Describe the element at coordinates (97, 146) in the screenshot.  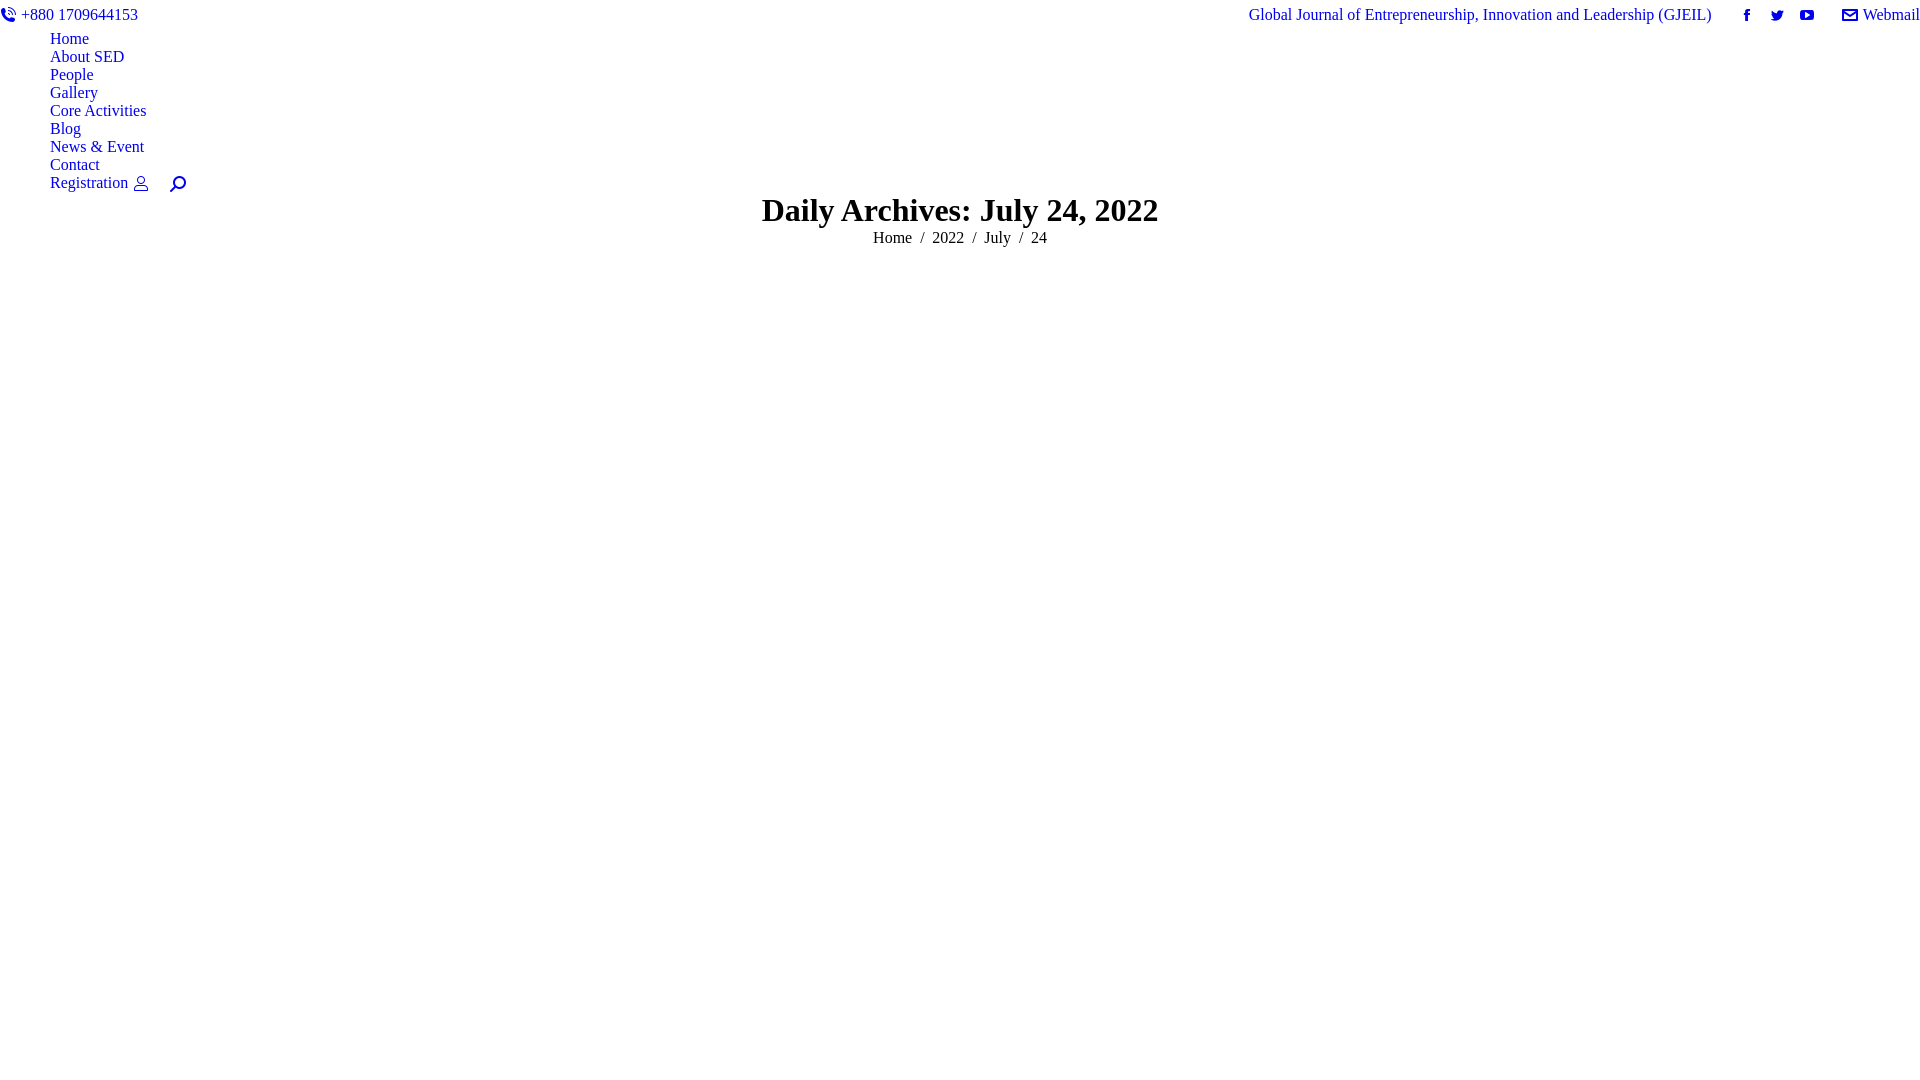
I see `News & Event` at that location.